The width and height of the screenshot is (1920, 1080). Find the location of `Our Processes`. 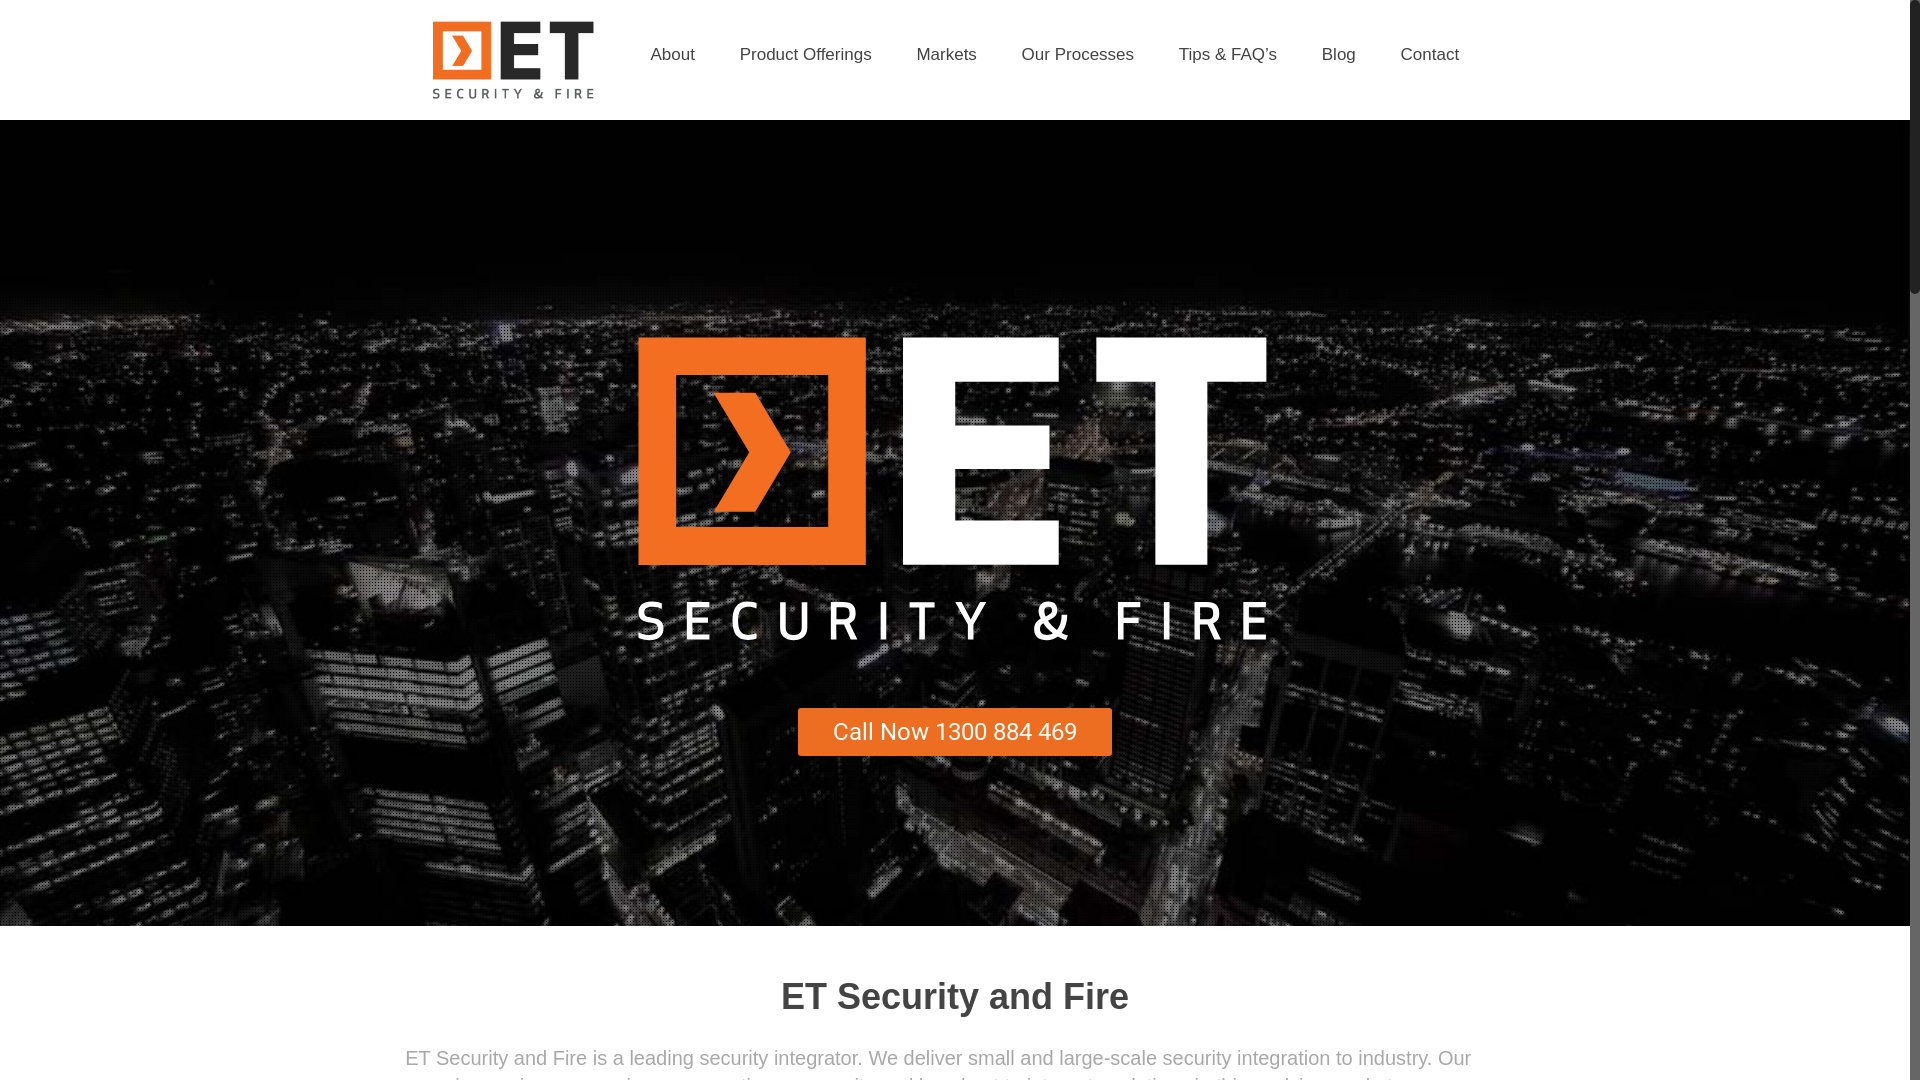

Our Processes is located at coordinates (1078, 55).